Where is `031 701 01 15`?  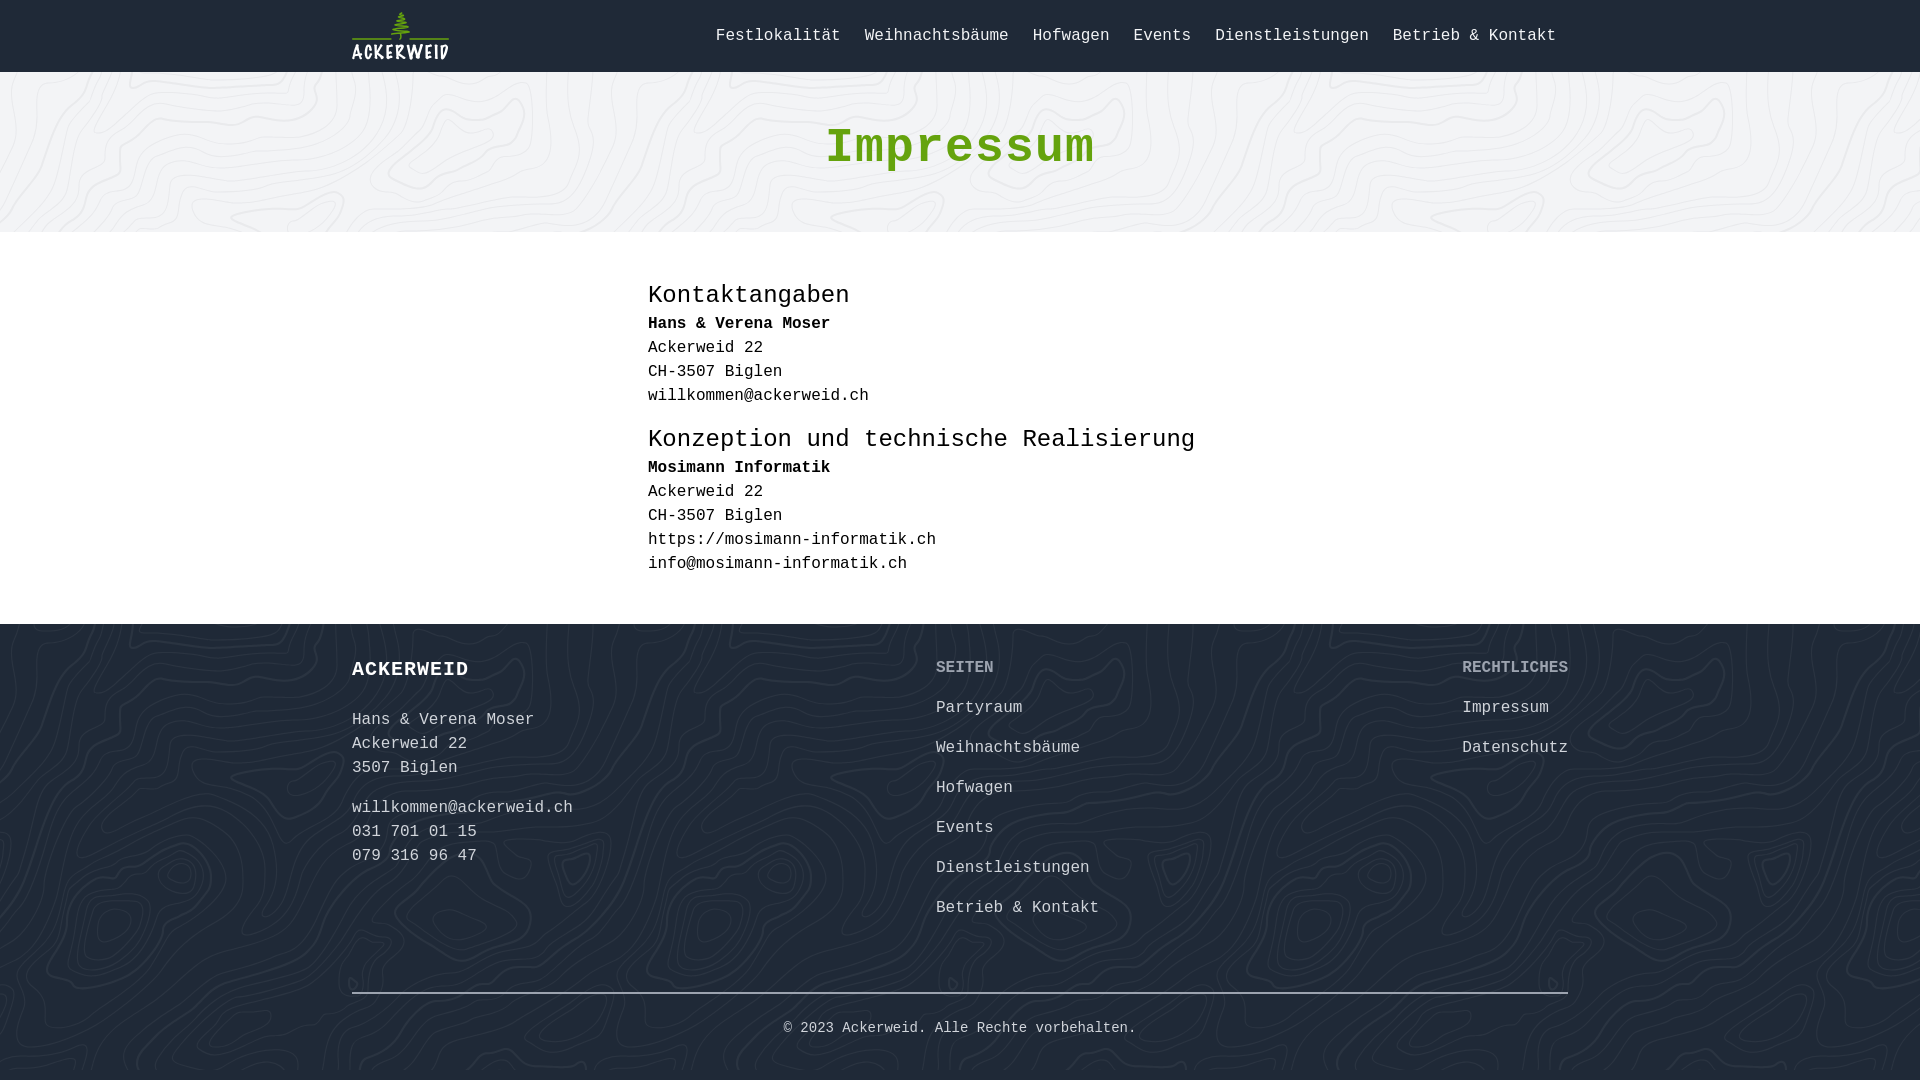 031 701 01 15 is located at coordinates (414, 832).